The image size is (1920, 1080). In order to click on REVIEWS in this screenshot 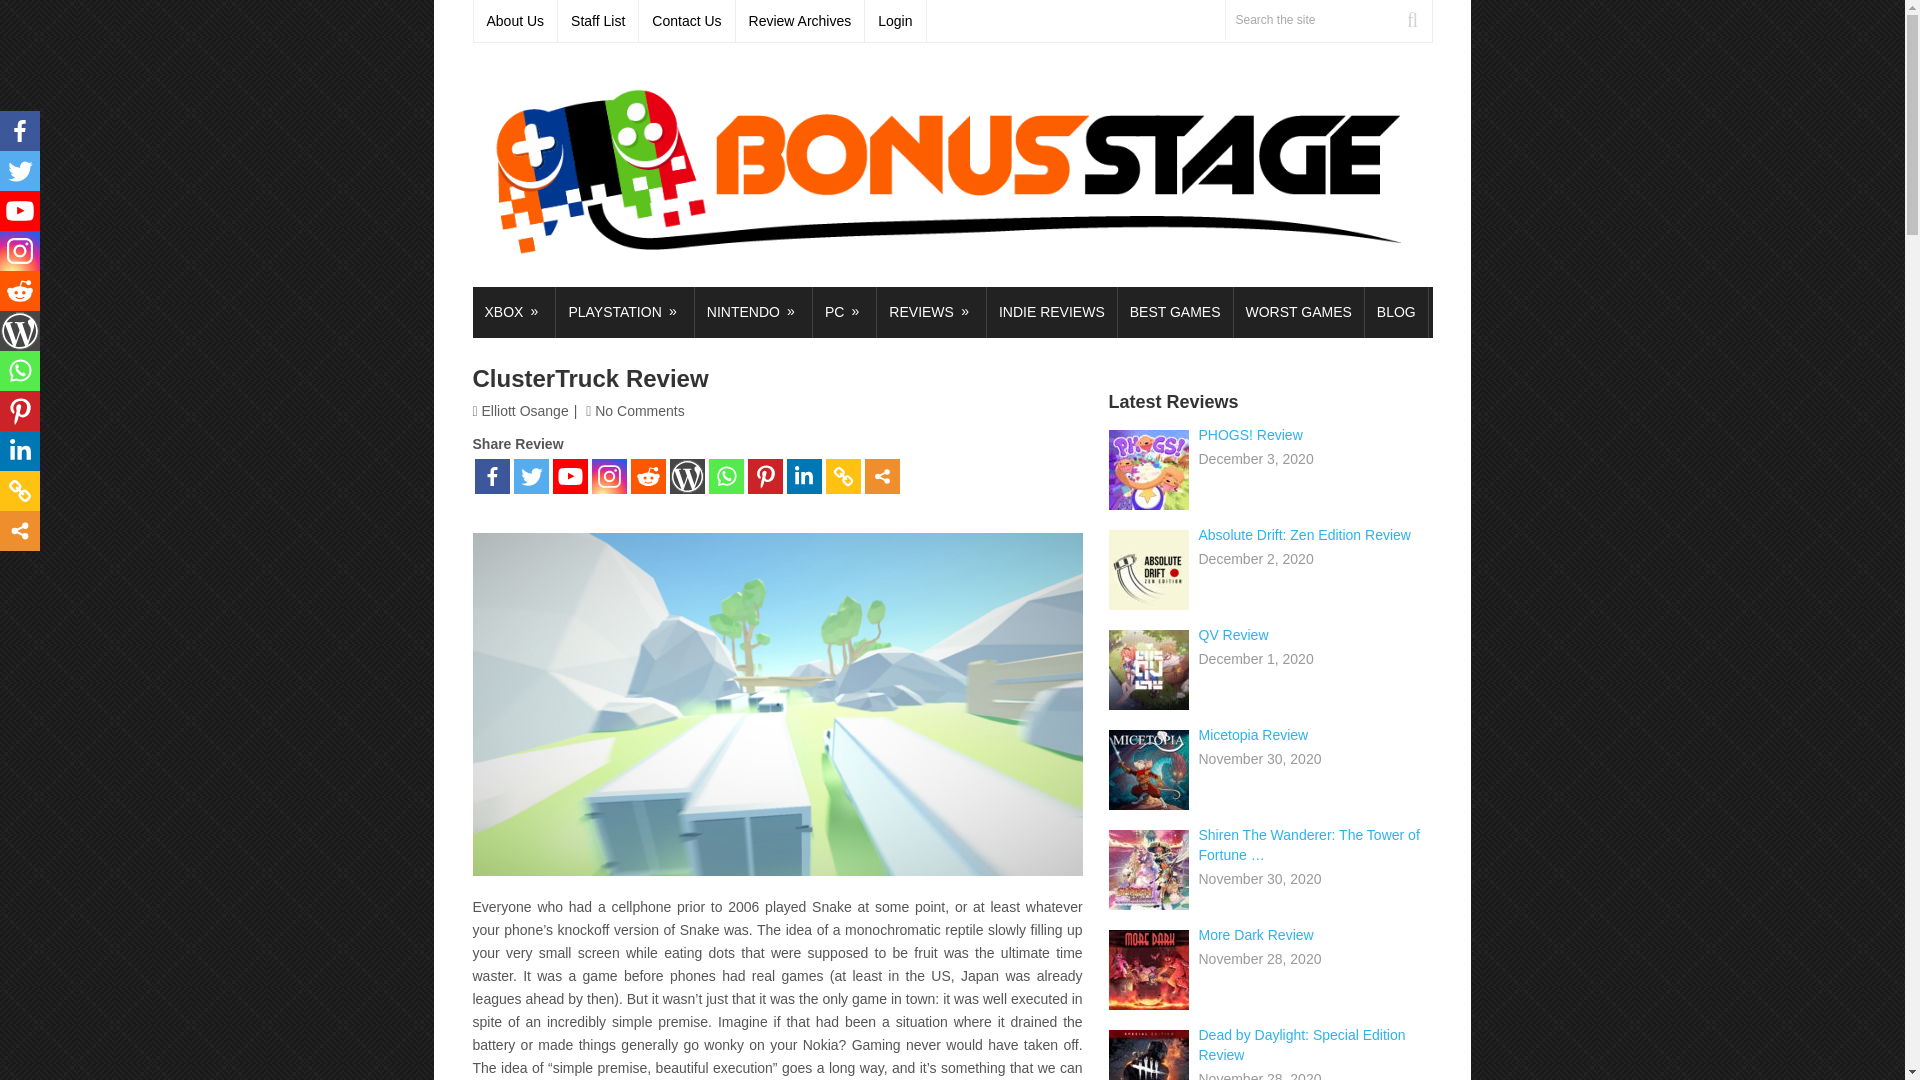, I will do `click(932, 312)`.